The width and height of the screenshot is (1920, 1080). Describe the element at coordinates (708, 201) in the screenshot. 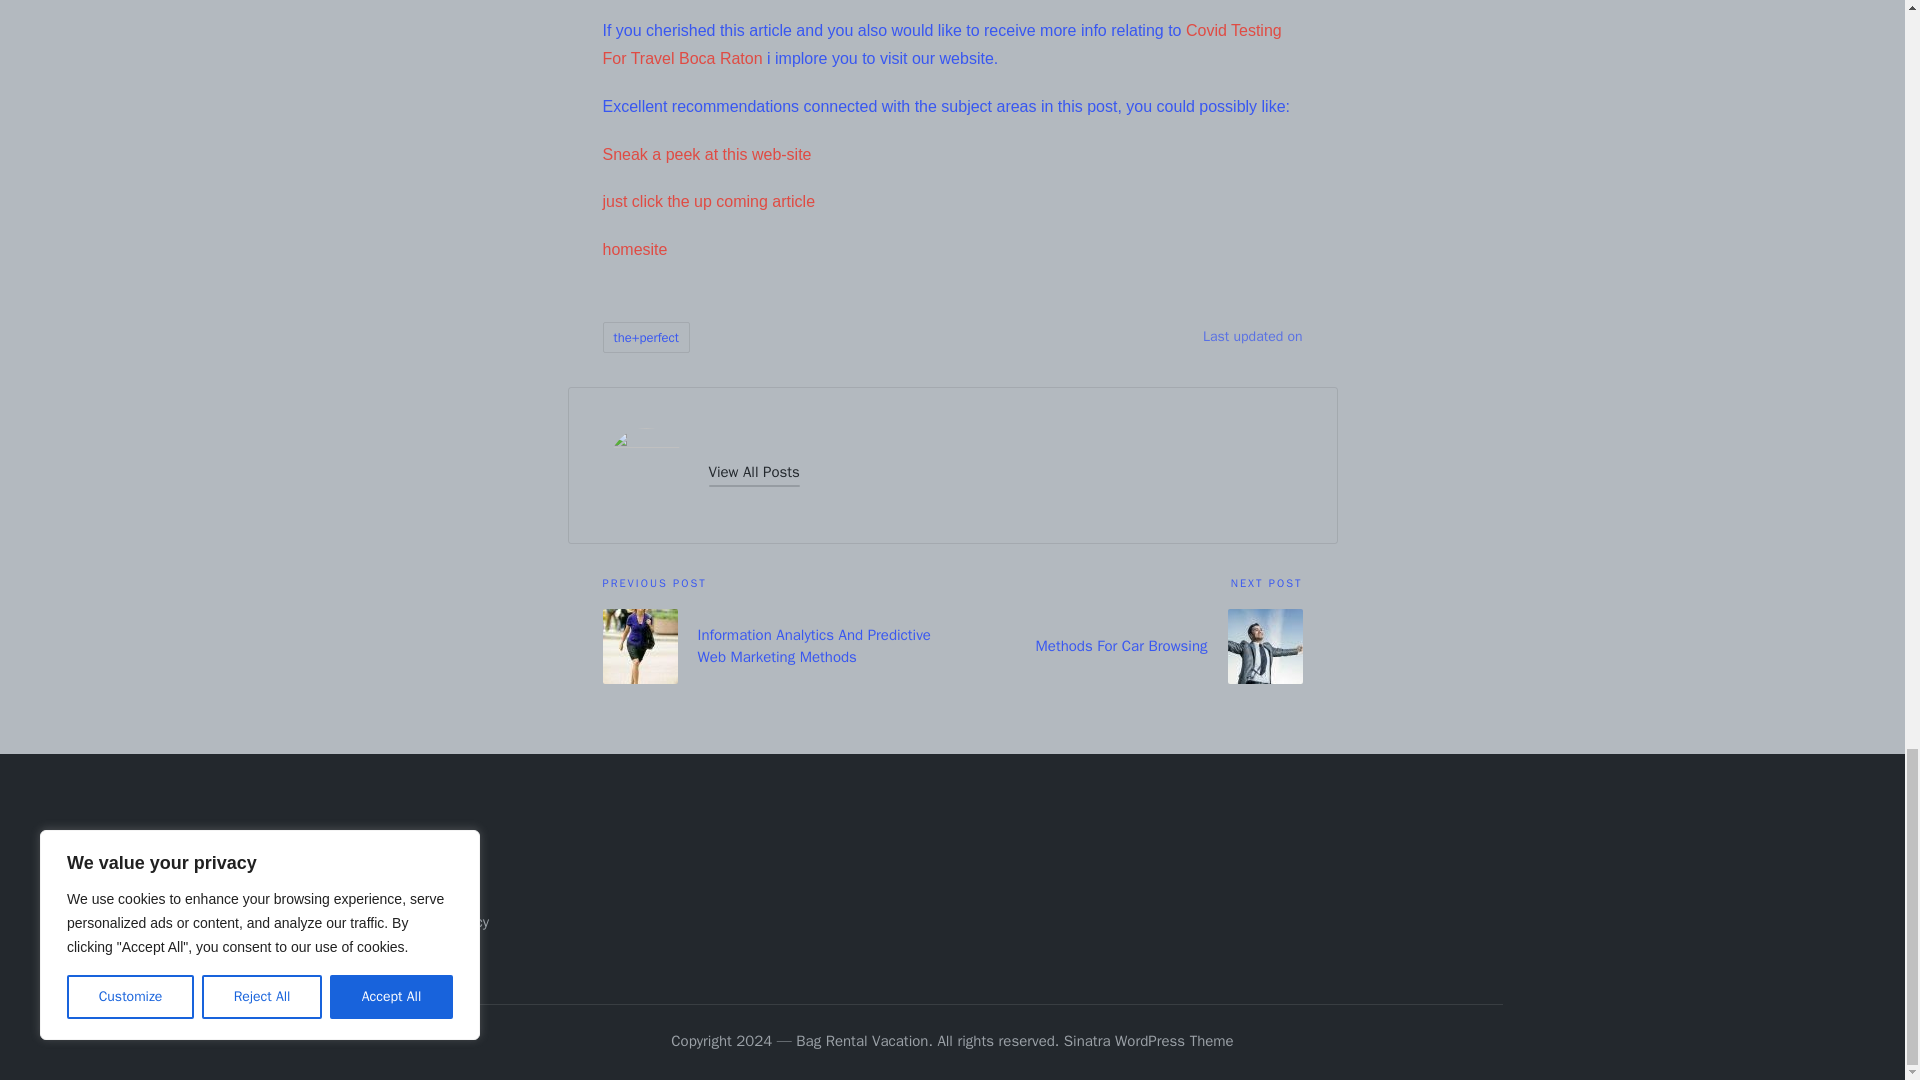

I see `just click the up coming article` at that location.